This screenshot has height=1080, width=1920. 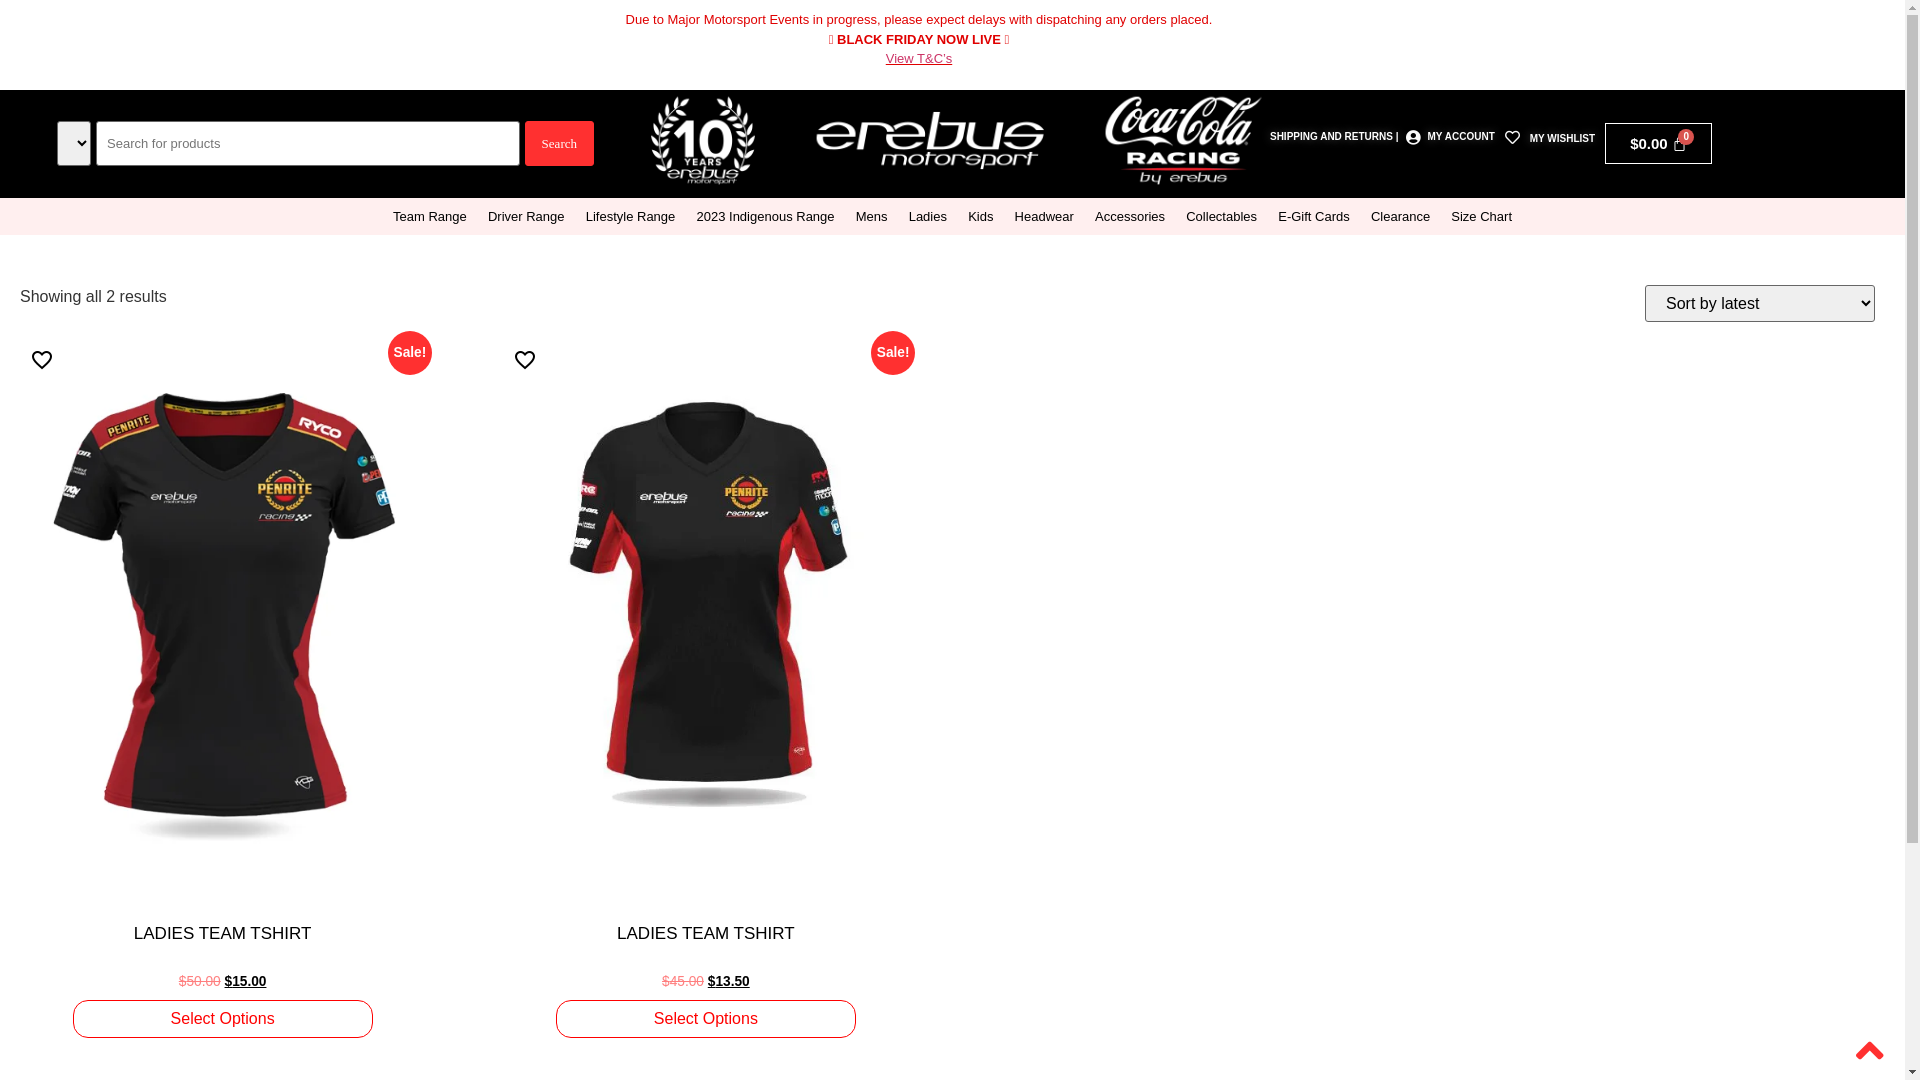 I want to click on Team Range, so click(x=430, y=216).